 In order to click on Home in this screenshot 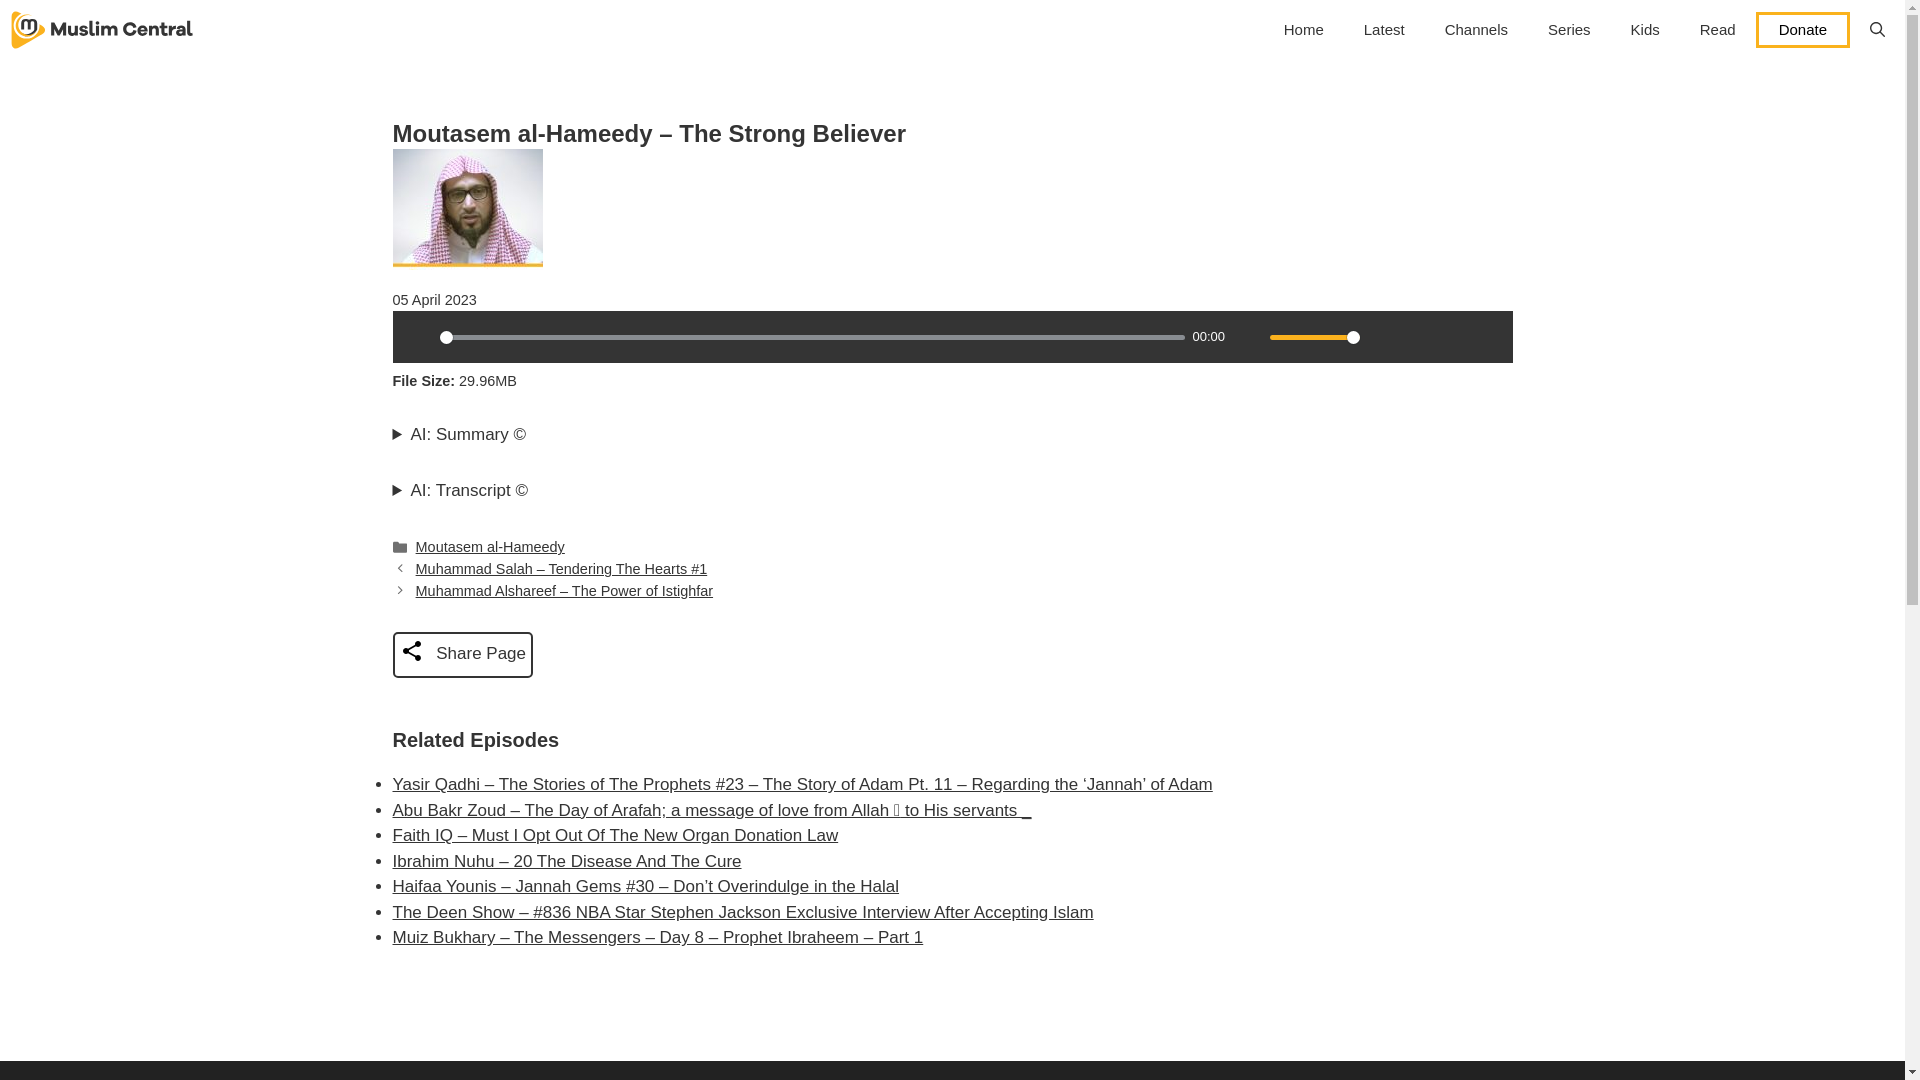, I will do `click(1304, 30)`.